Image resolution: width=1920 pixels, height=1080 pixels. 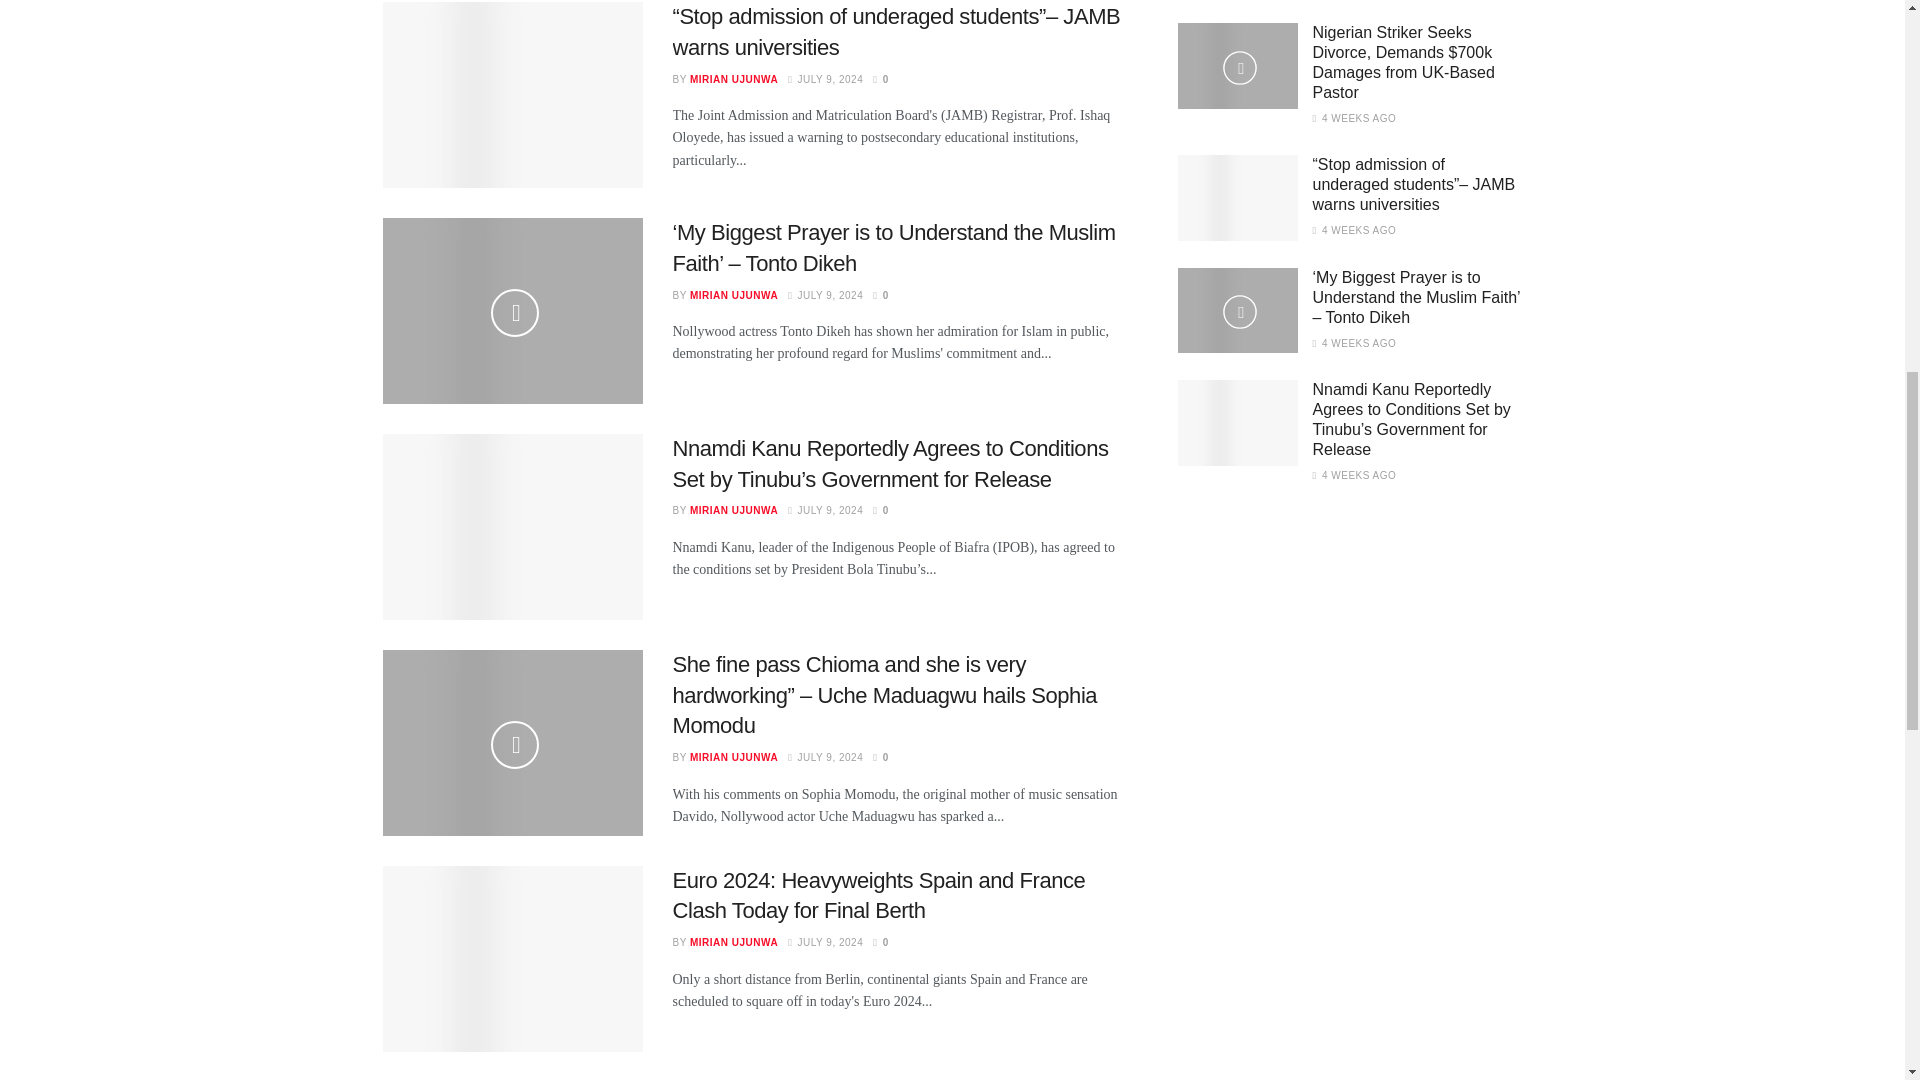 I want to click on MIRIAN UJUNWA, so click(x=733, y=80).